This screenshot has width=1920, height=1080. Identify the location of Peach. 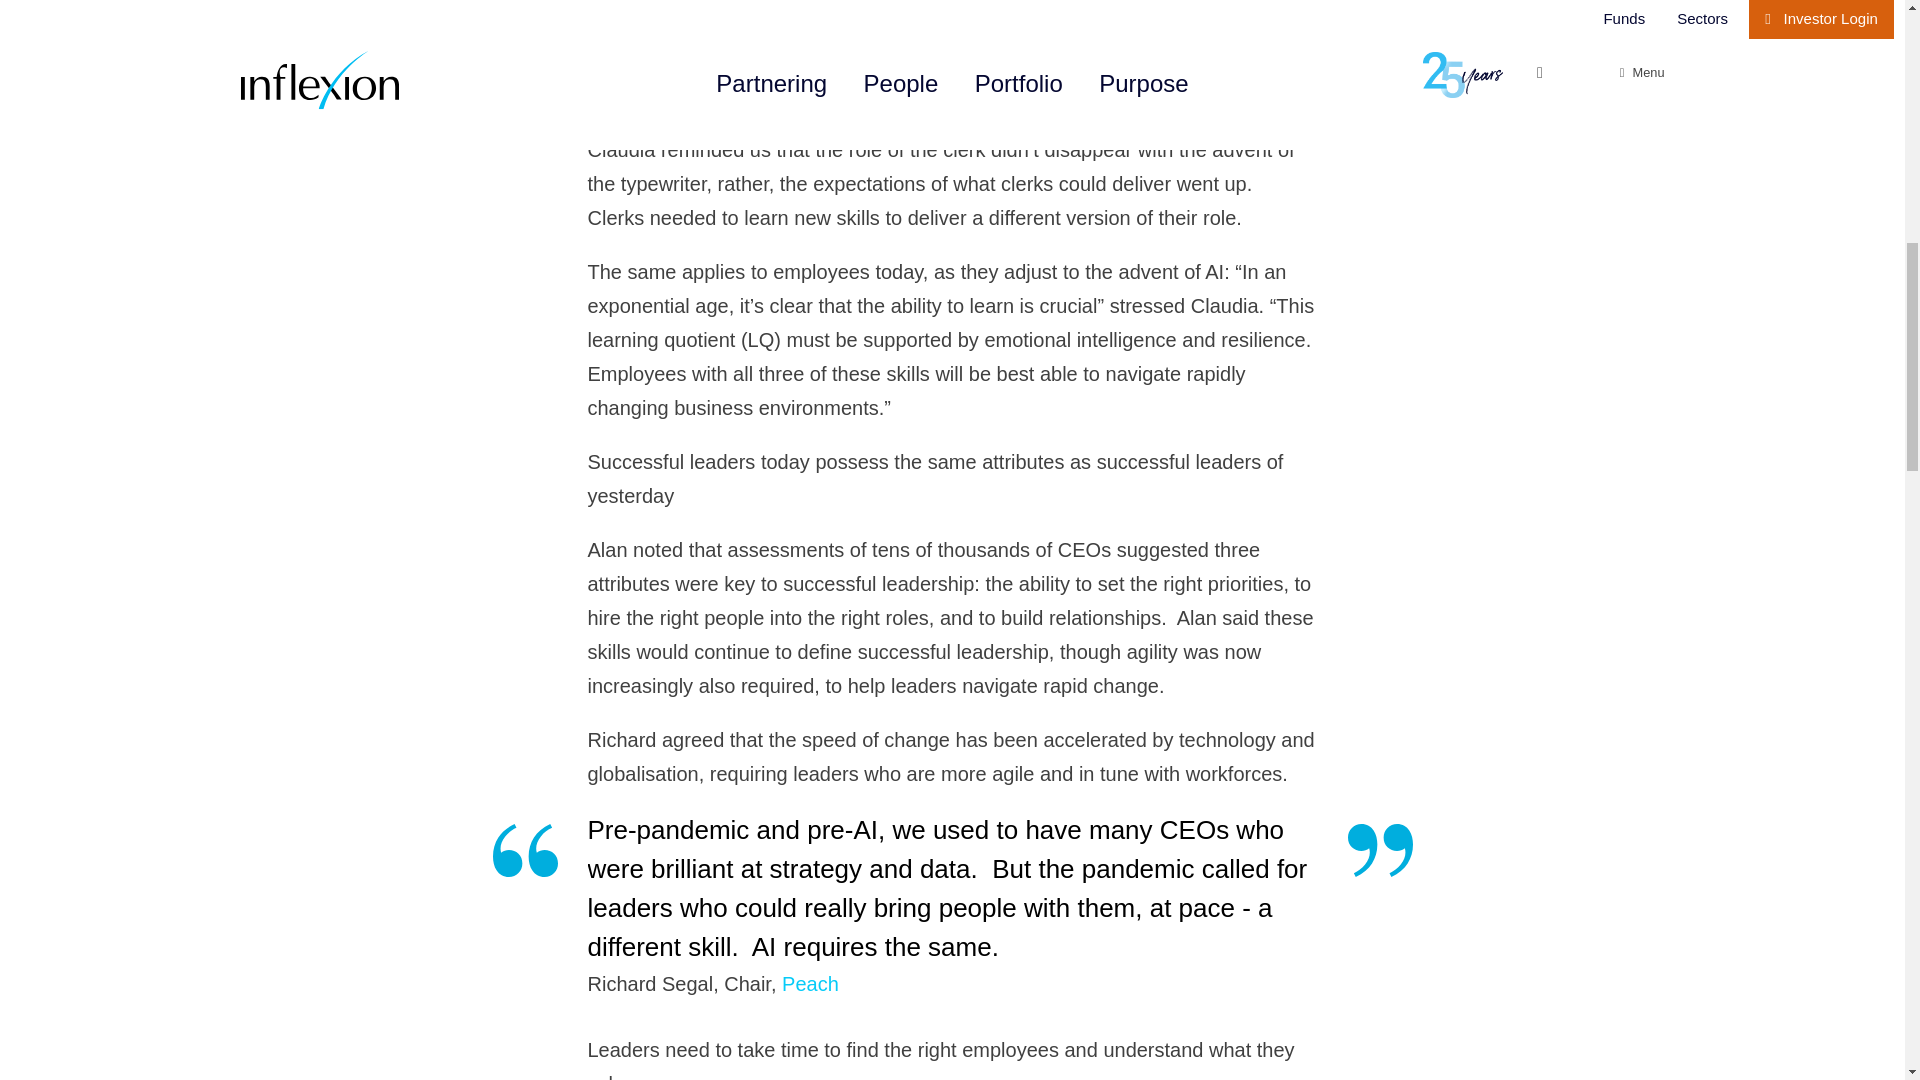
(691, 42).